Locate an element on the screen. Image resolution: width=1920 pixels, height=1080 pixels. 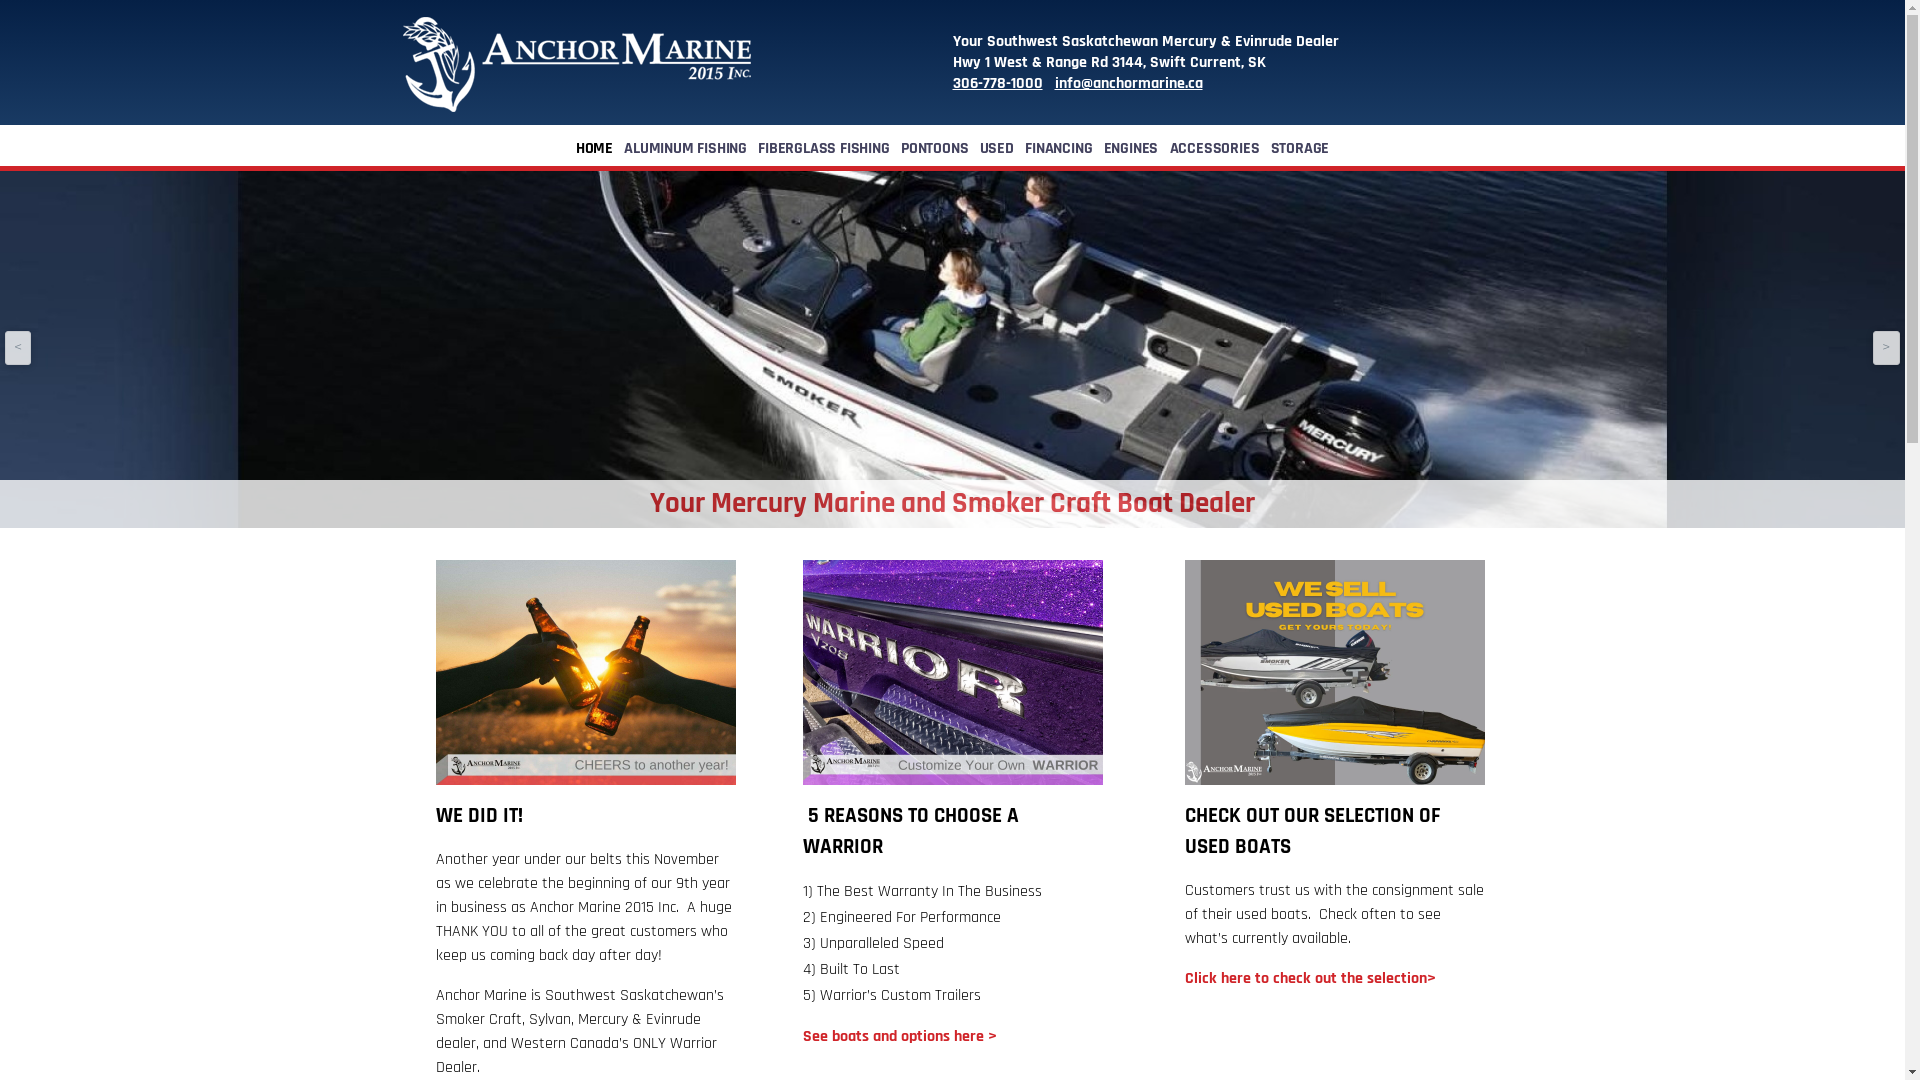
ACCESSORIES is located at coordinates (1214, 146).